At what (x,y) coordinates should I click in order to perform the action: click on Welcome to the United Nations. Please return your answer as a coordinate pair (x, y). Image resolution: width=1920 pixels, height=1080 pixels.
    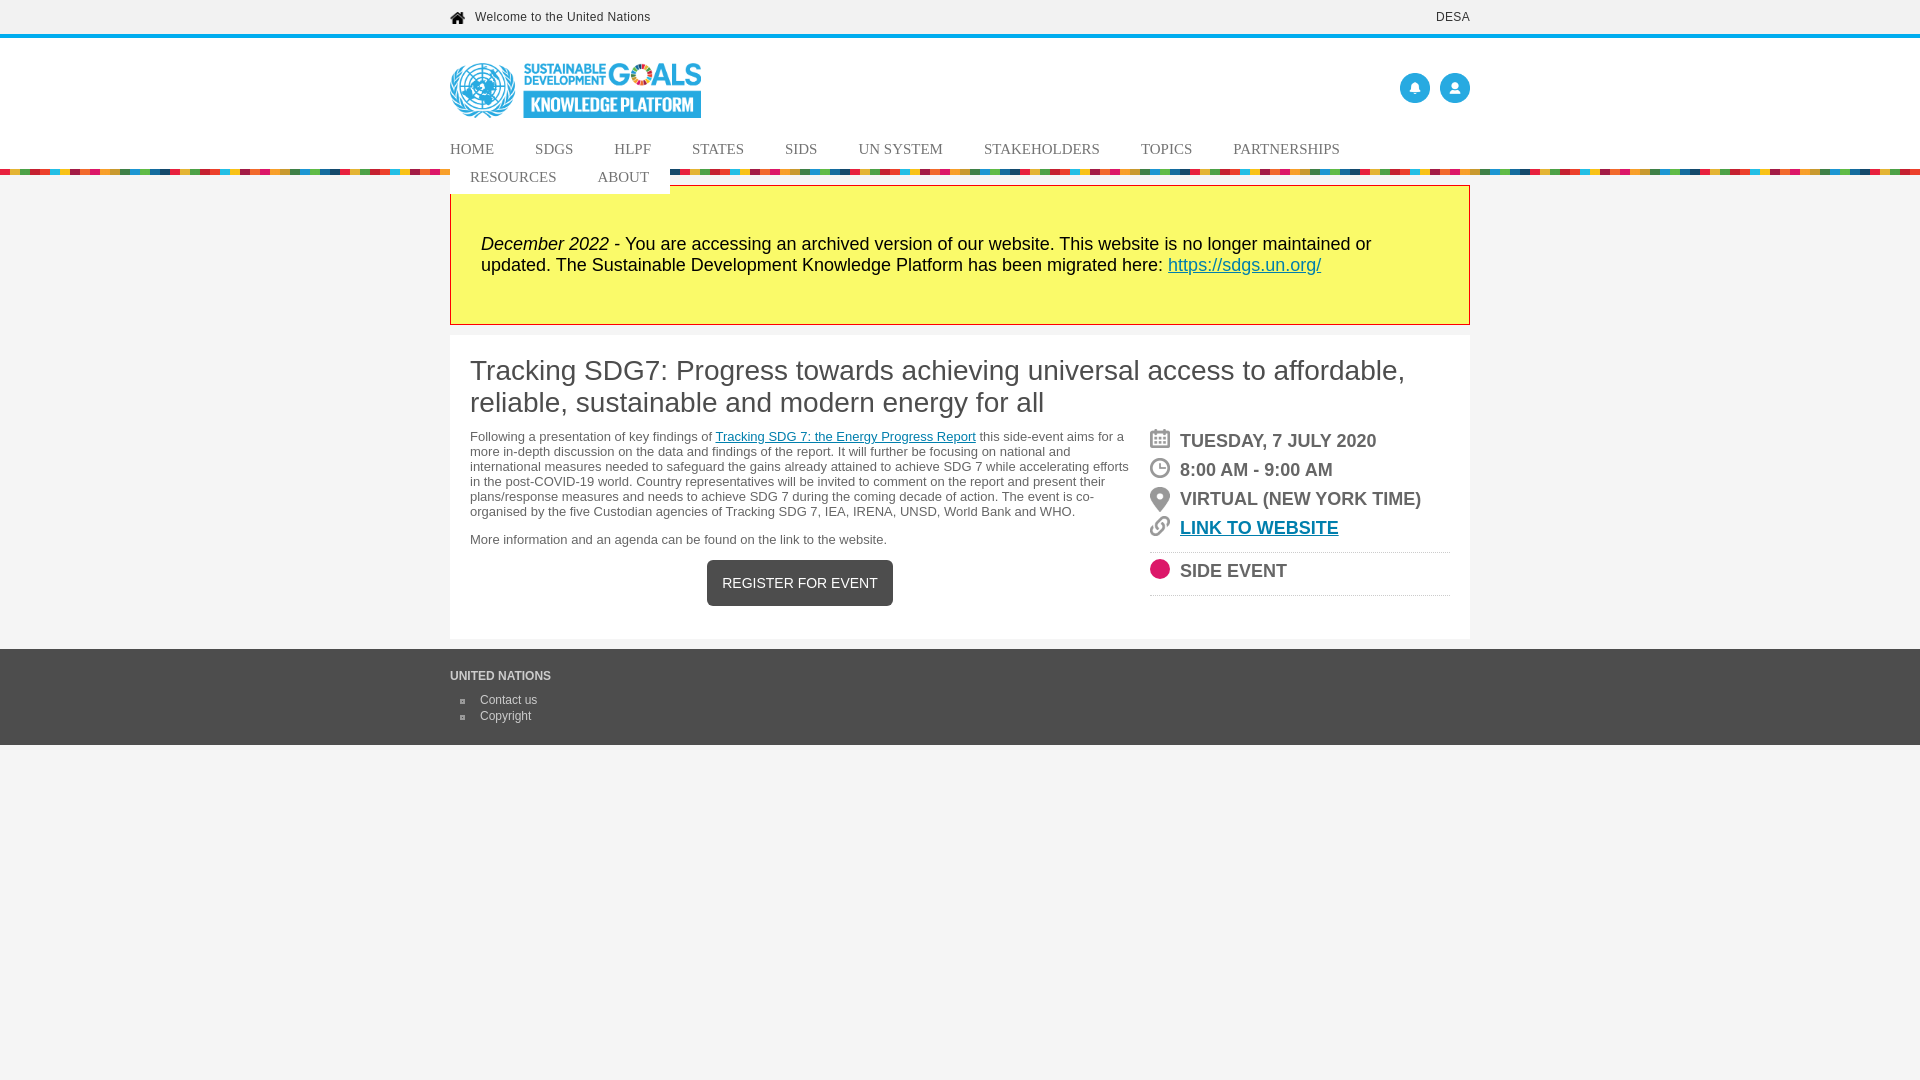
    Looking at the image, I should click on (562, 16).